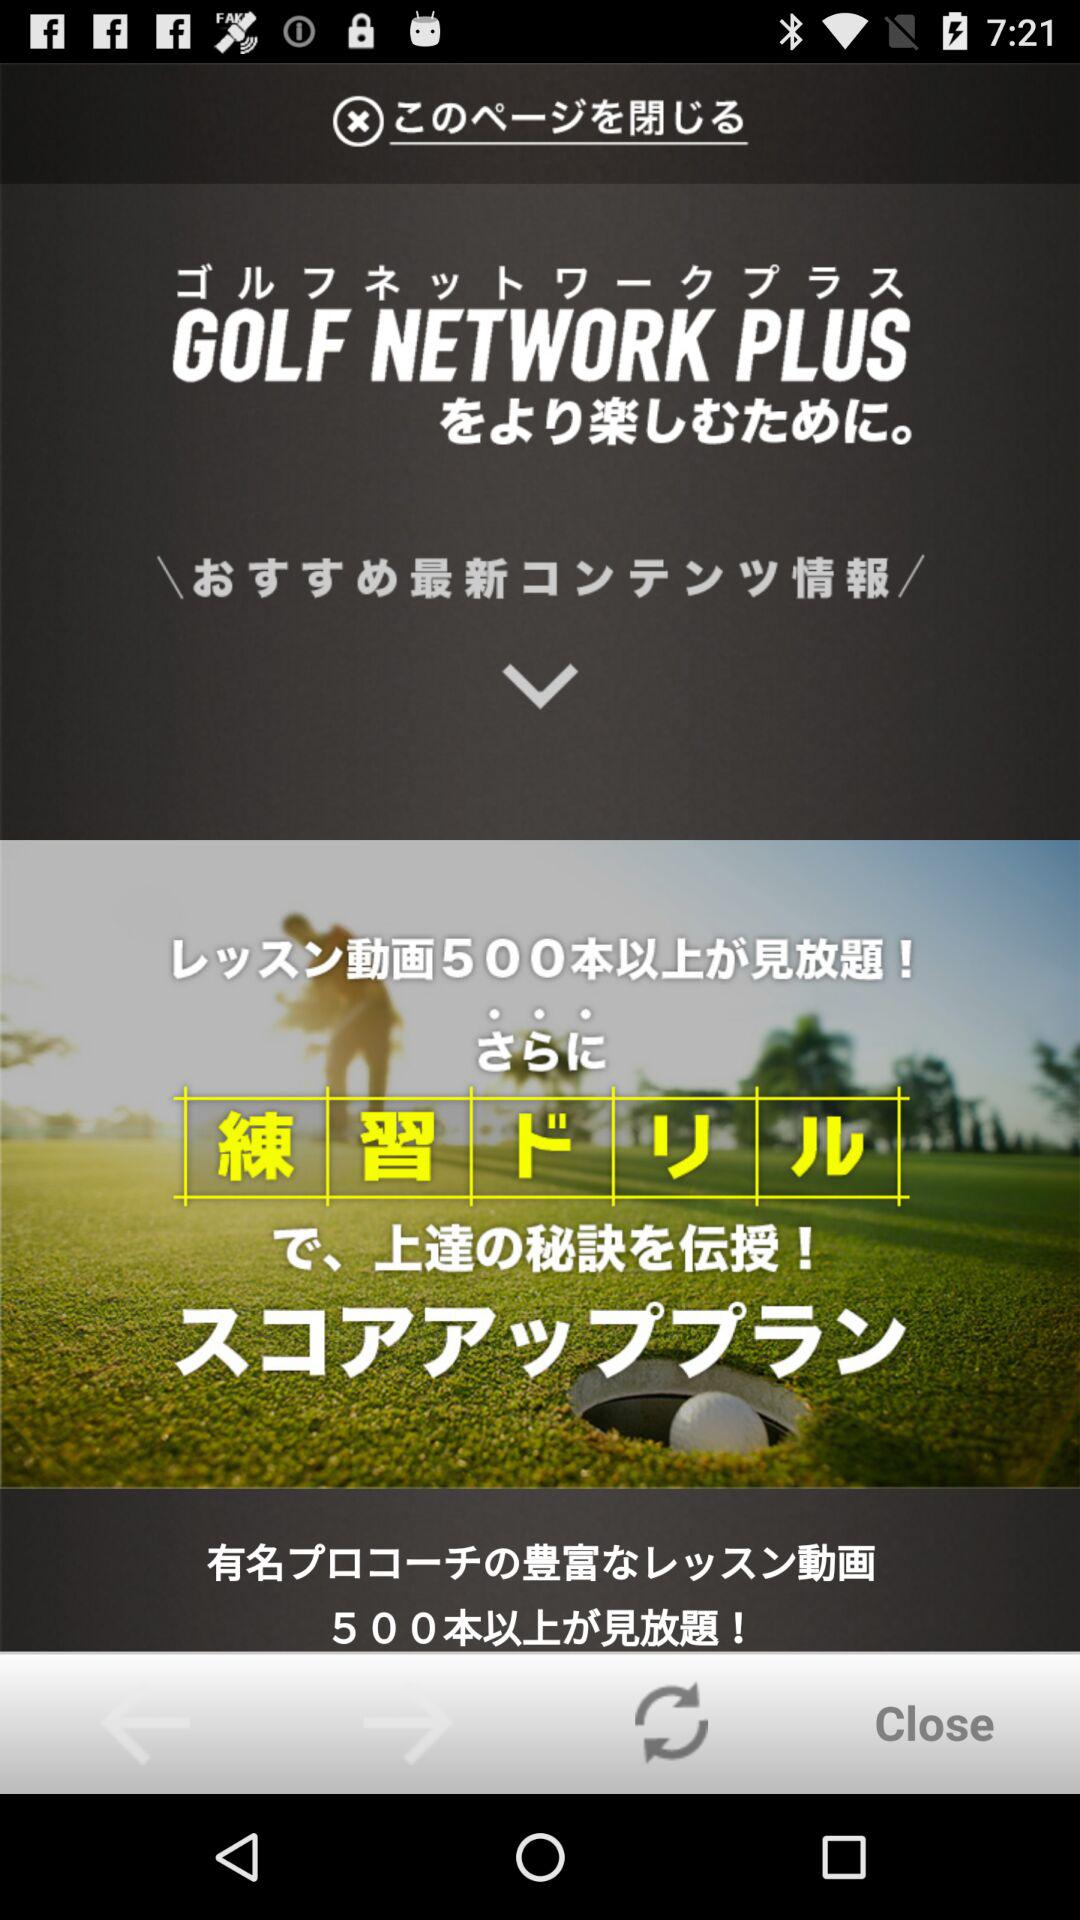 This screenshot has height=1920, width=1080. I want to click on select the image, so click(540, 857).